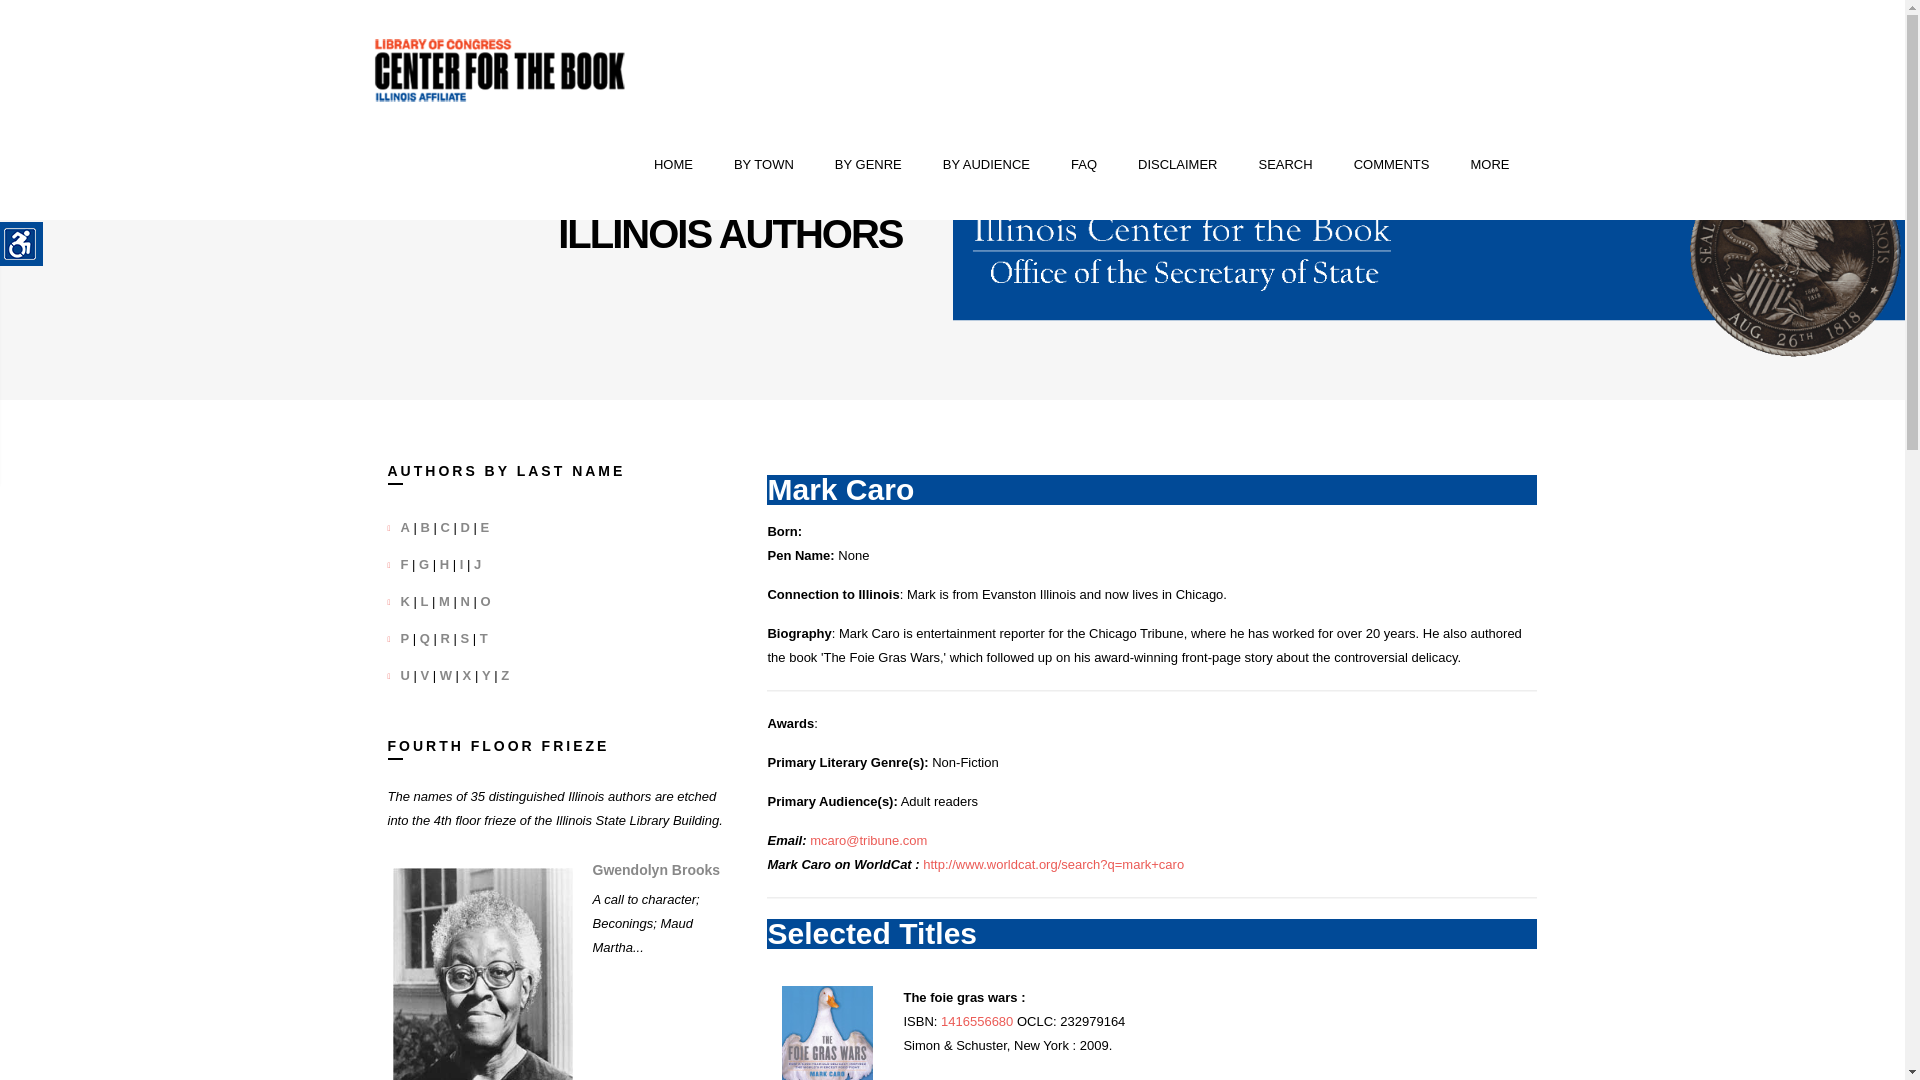  Describe the element at coordinates (1178, 165) in the screenshot. I see `A disclaimer from the Illinois Secretary of State` at that location.